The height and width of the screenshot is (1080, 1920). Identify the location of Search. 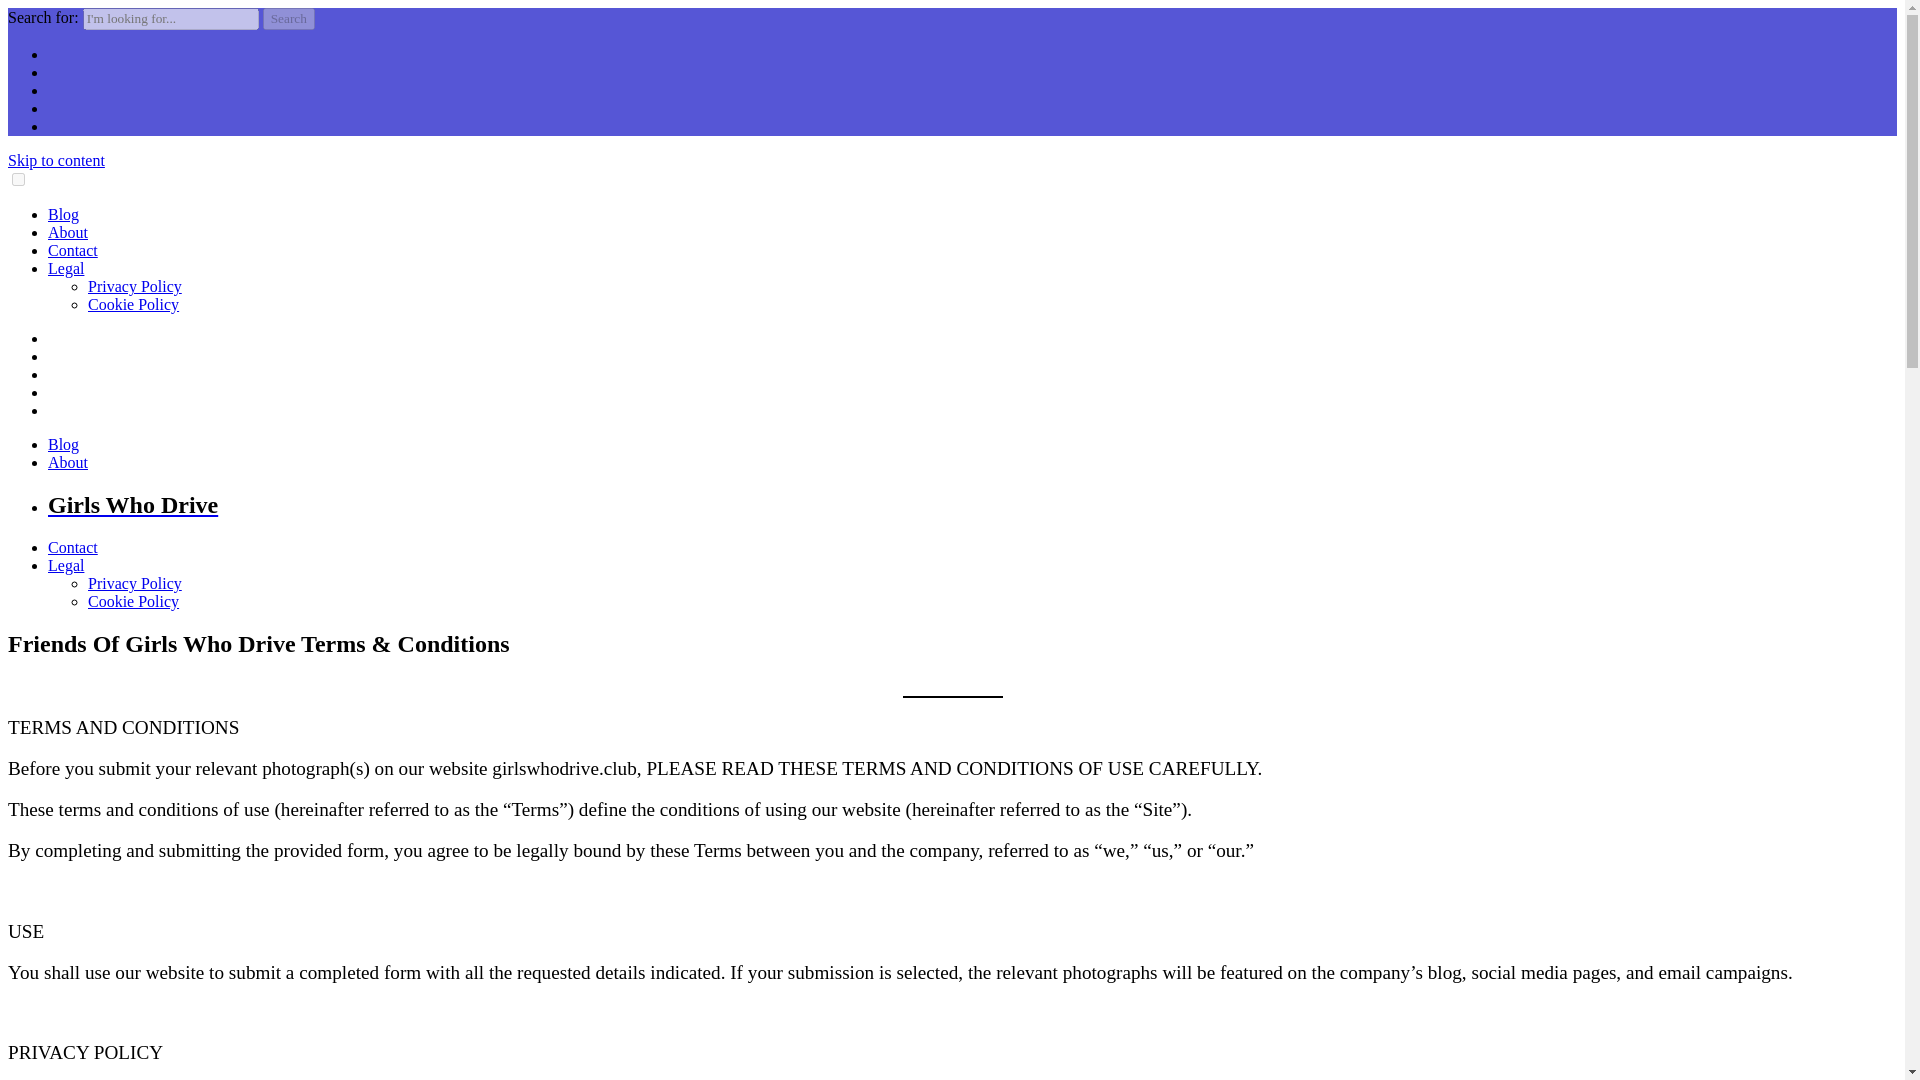
(288, 18).